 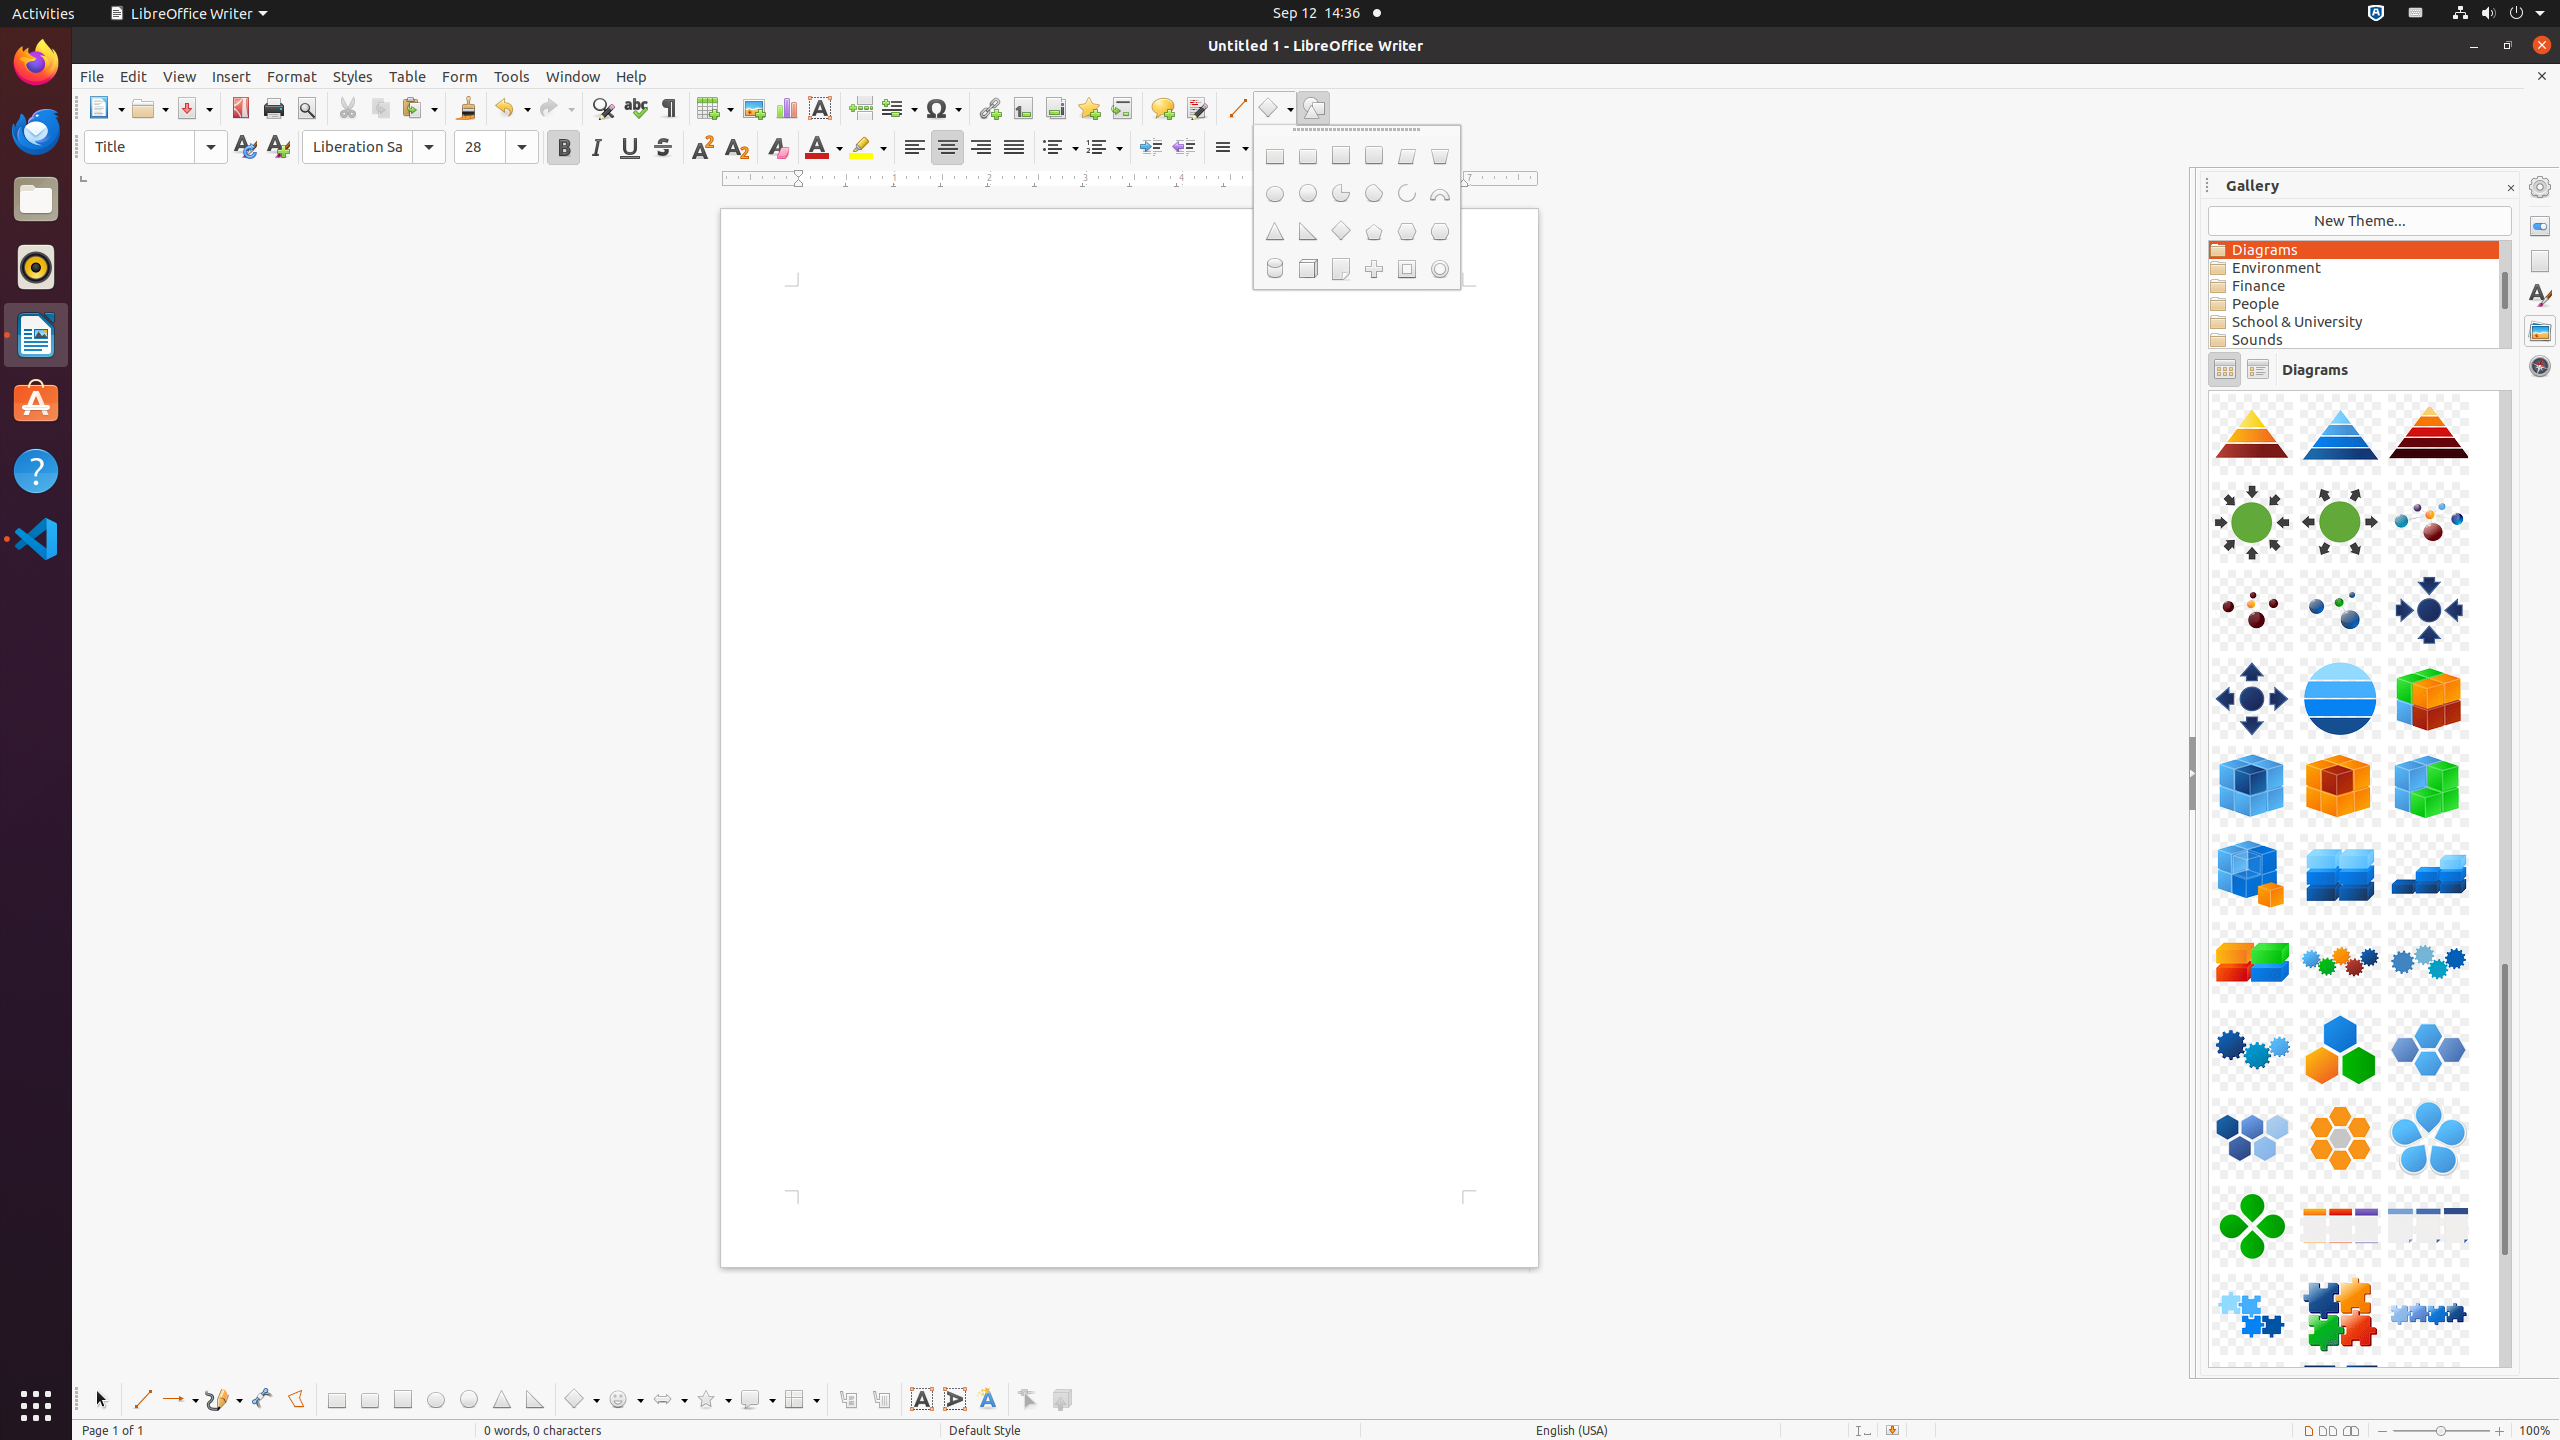 I want to click on Component-Person03-Green, so click(x=2209, y=390).